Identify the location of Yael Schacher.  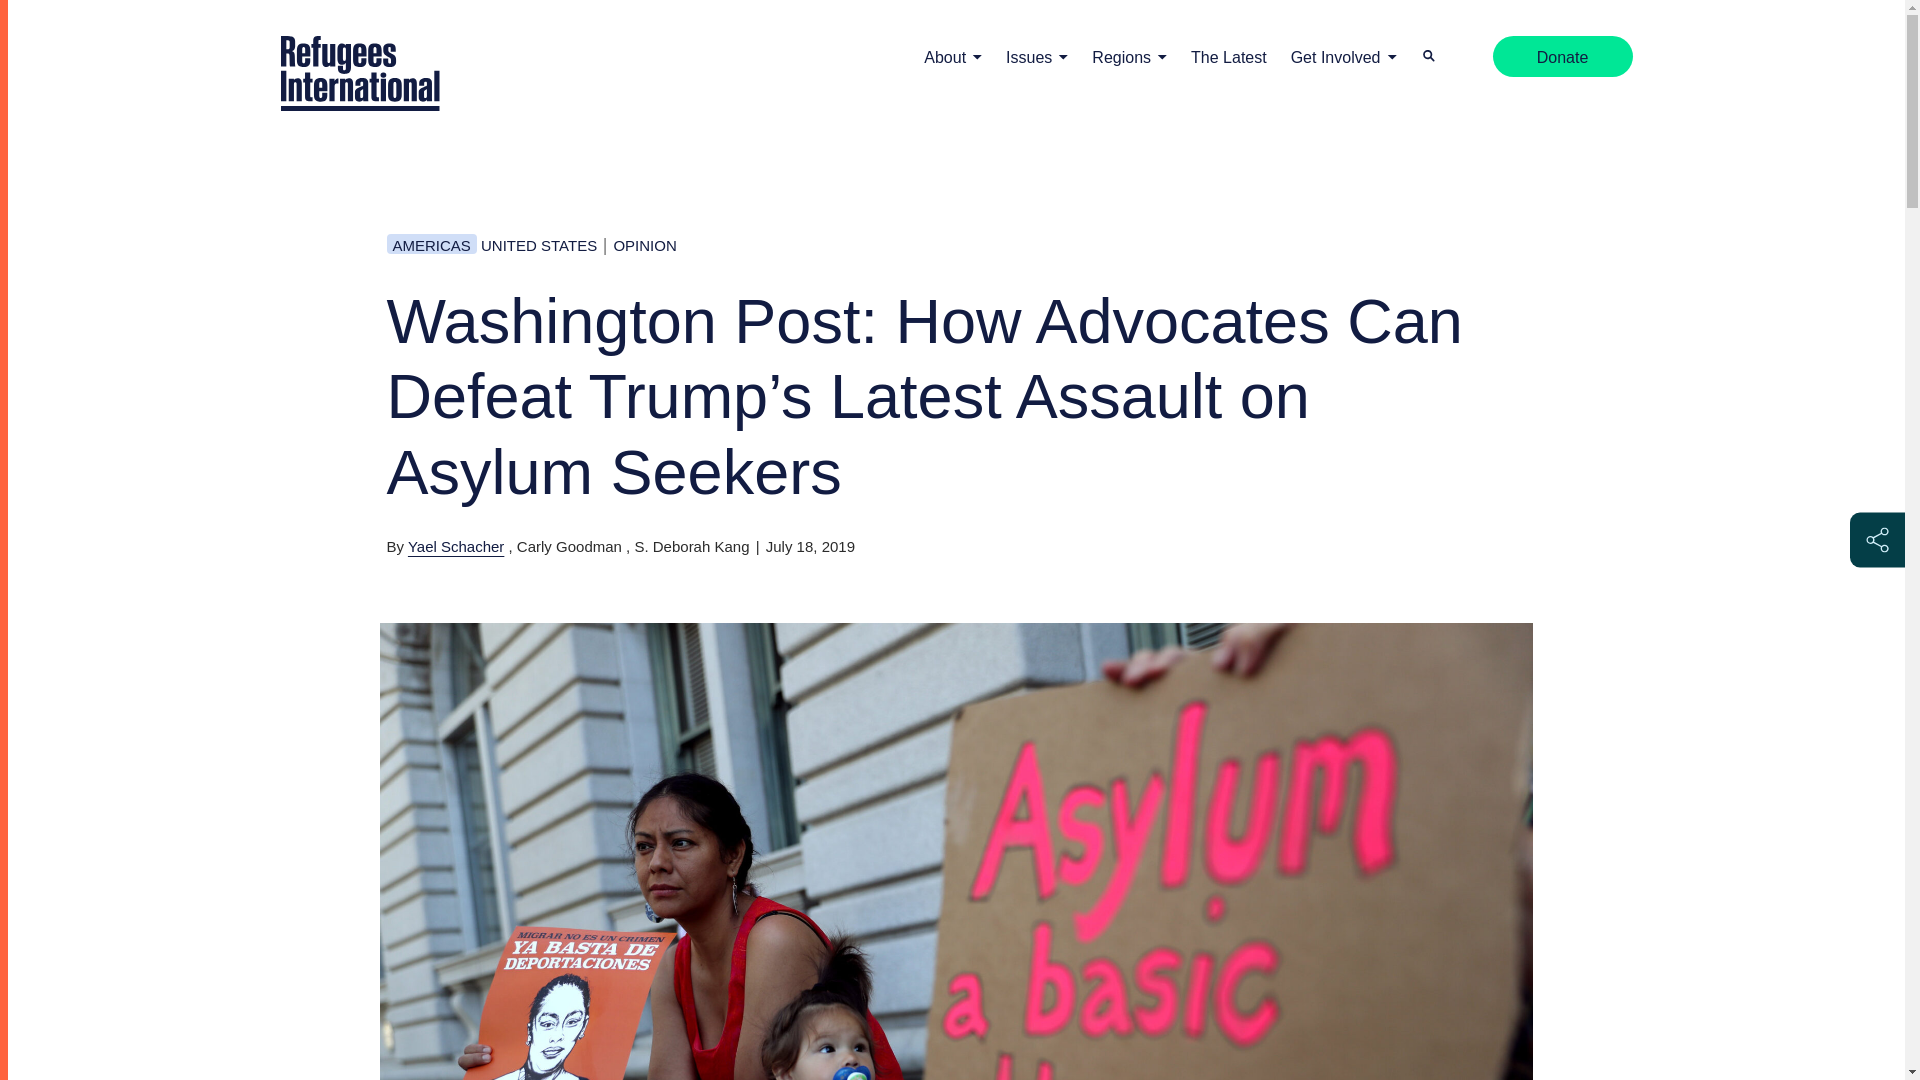
(455, 546).